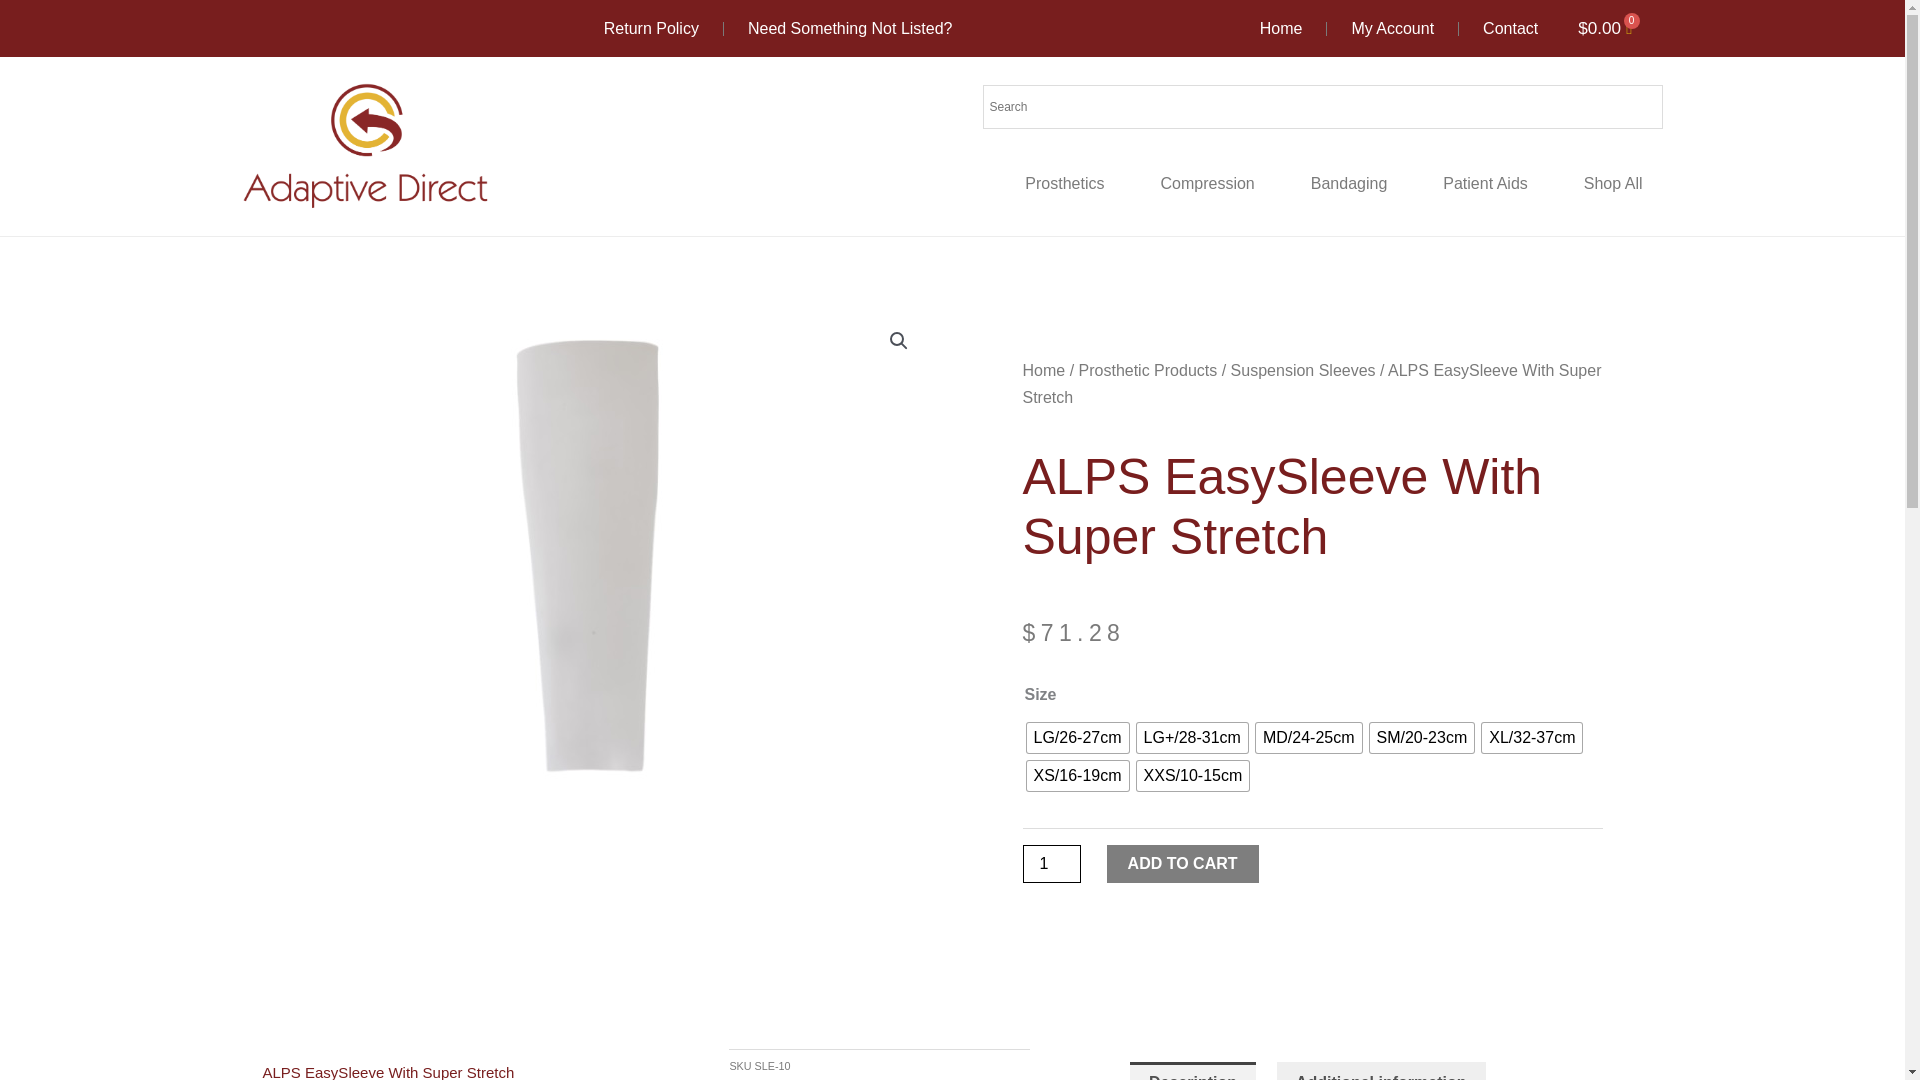 The image size is (1920, 1080). I want to click on Home, so click(1281, 29).